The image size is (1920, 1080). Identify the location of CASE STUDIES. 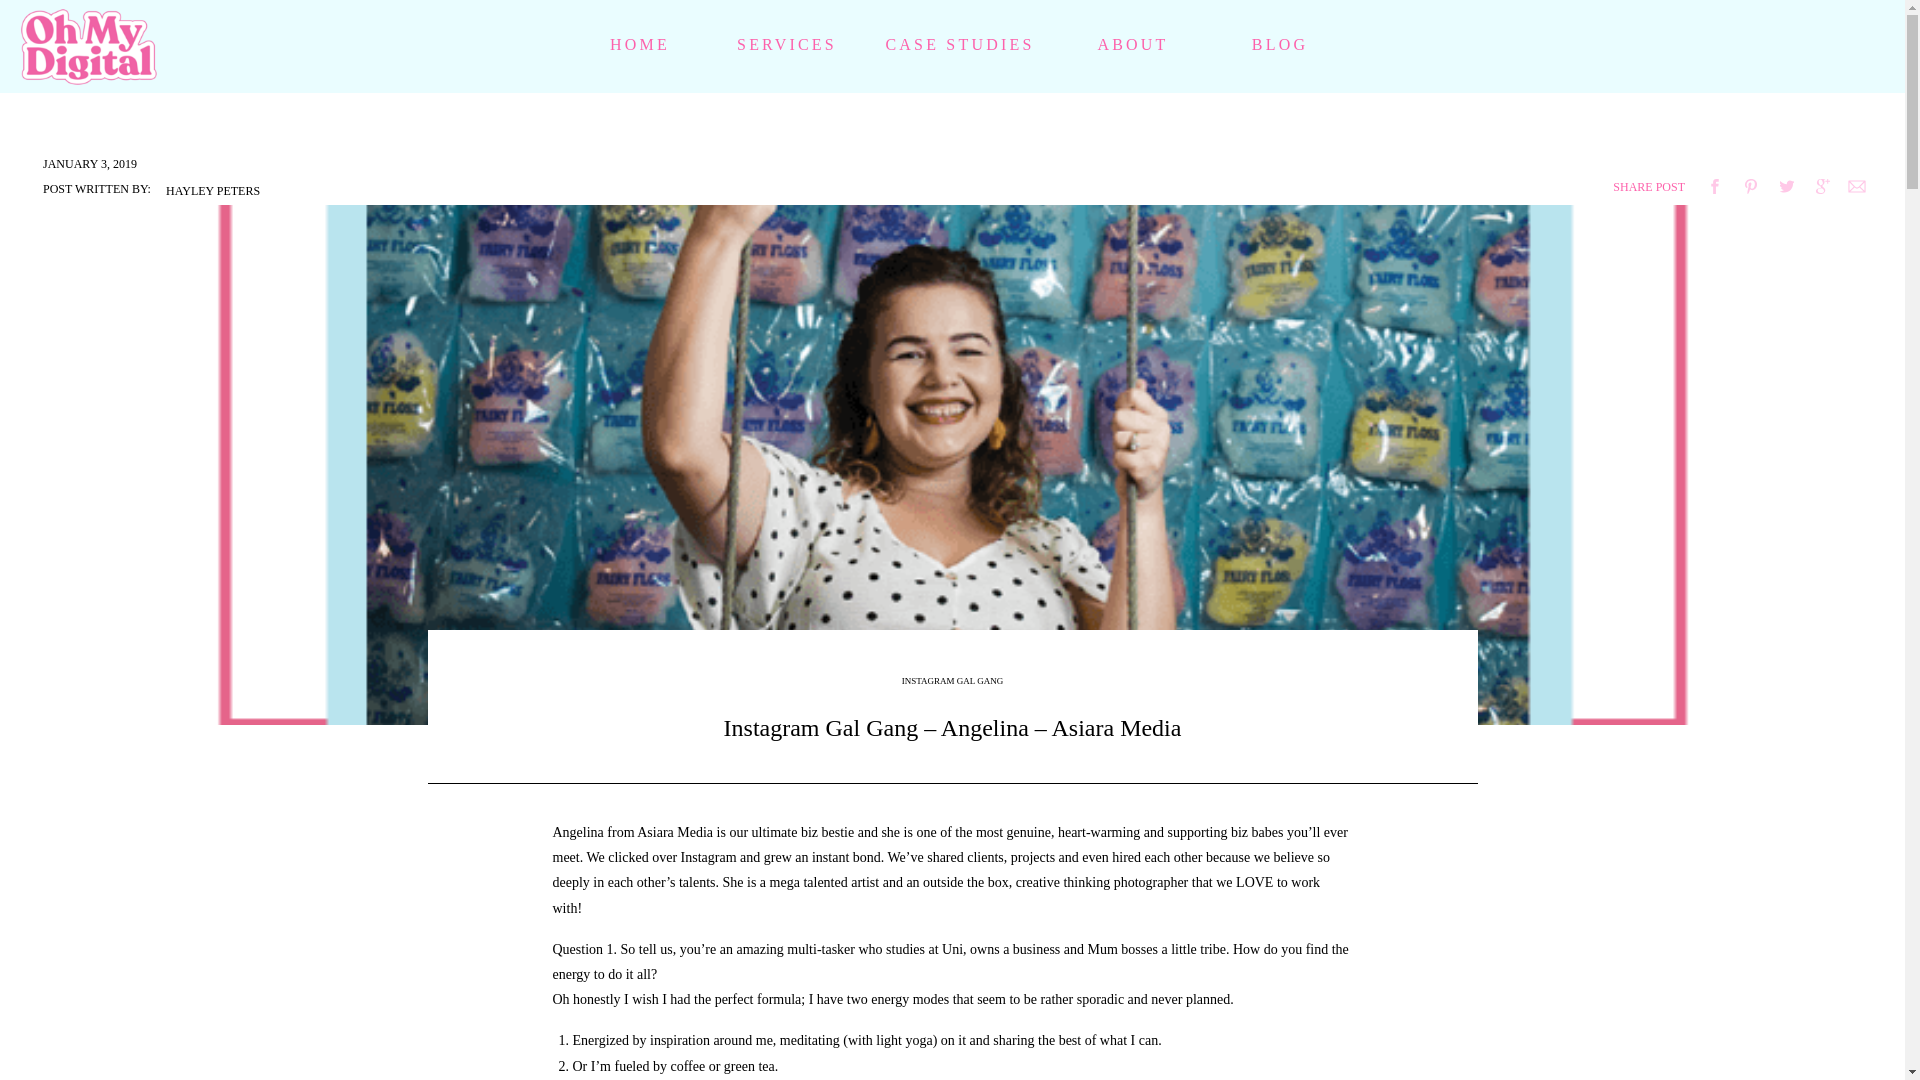
(960, 48).